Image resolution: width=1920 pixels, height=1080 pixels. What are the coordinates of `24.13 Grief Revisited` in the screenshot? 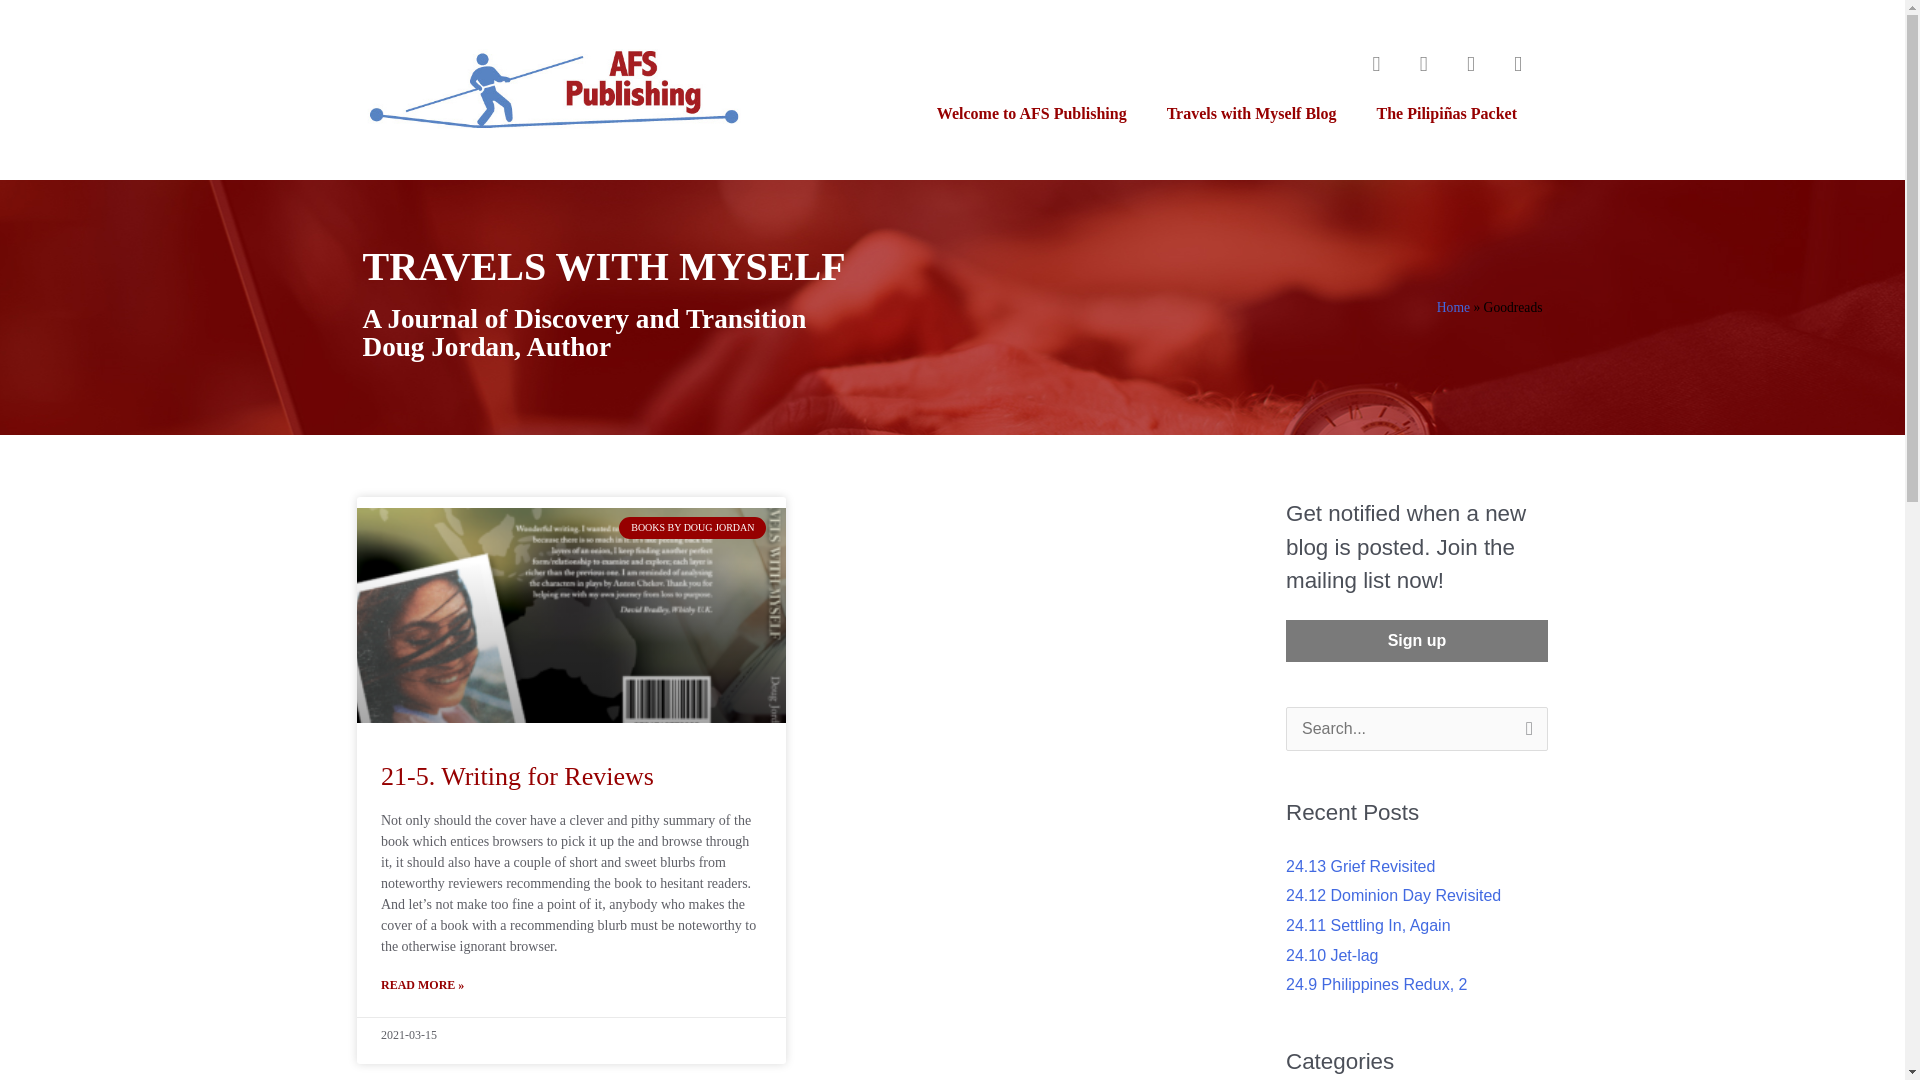 It's located at (1360, 866).